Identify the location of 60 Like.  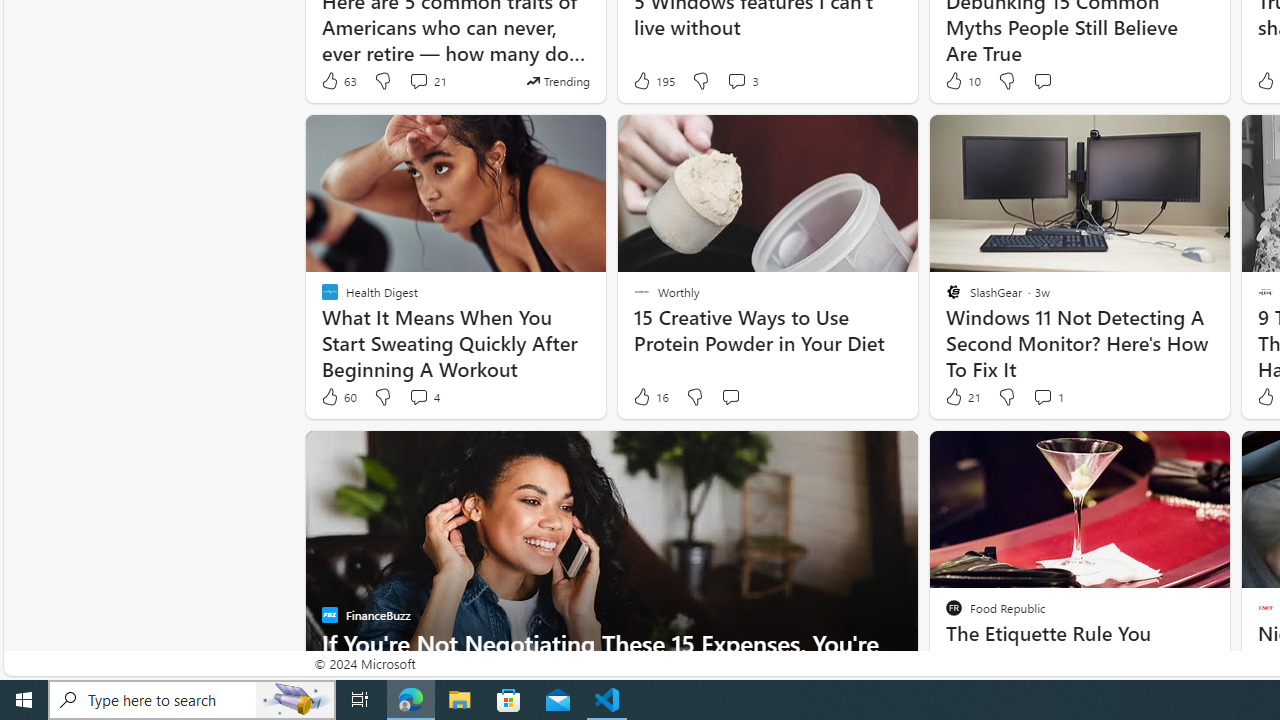
(338, 397).